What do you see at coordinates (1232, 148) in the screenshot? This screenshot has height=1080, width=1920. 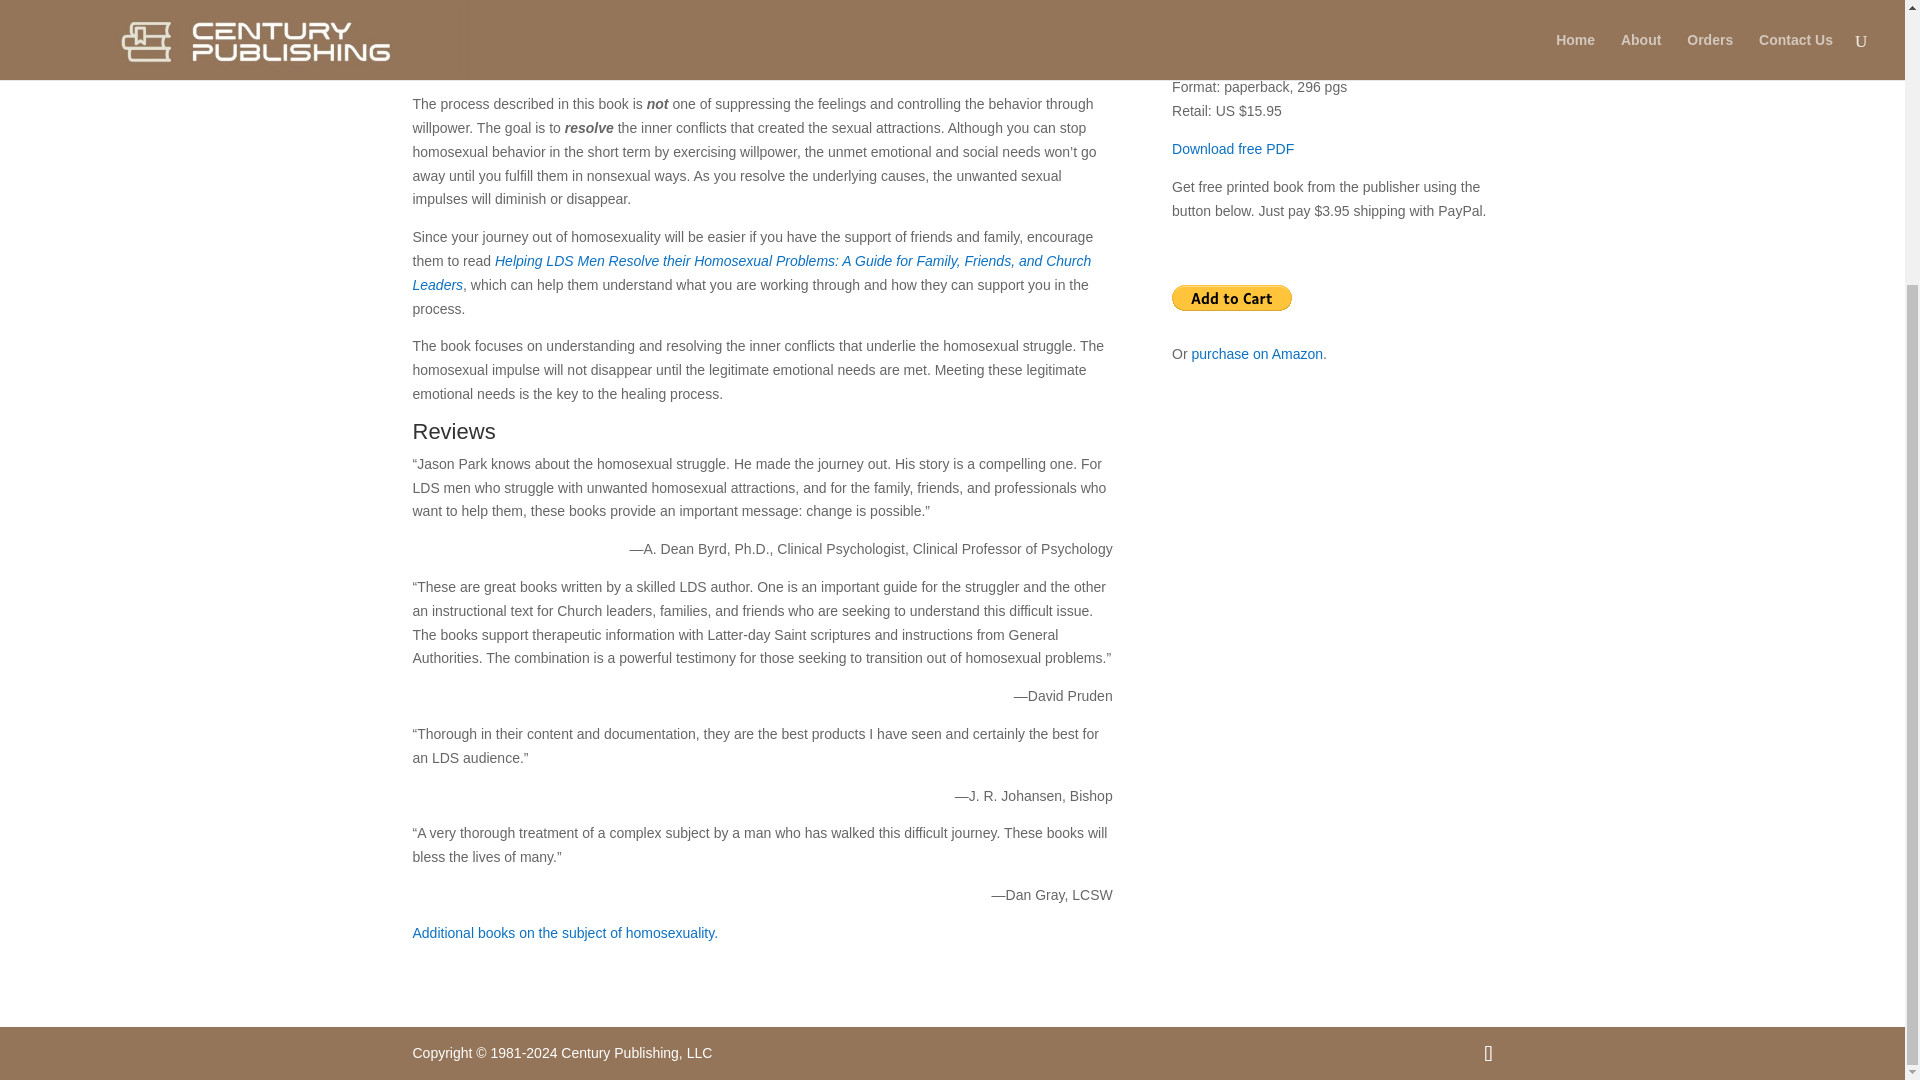 I see `Download free PDF` at bounding box center [1232, 148].